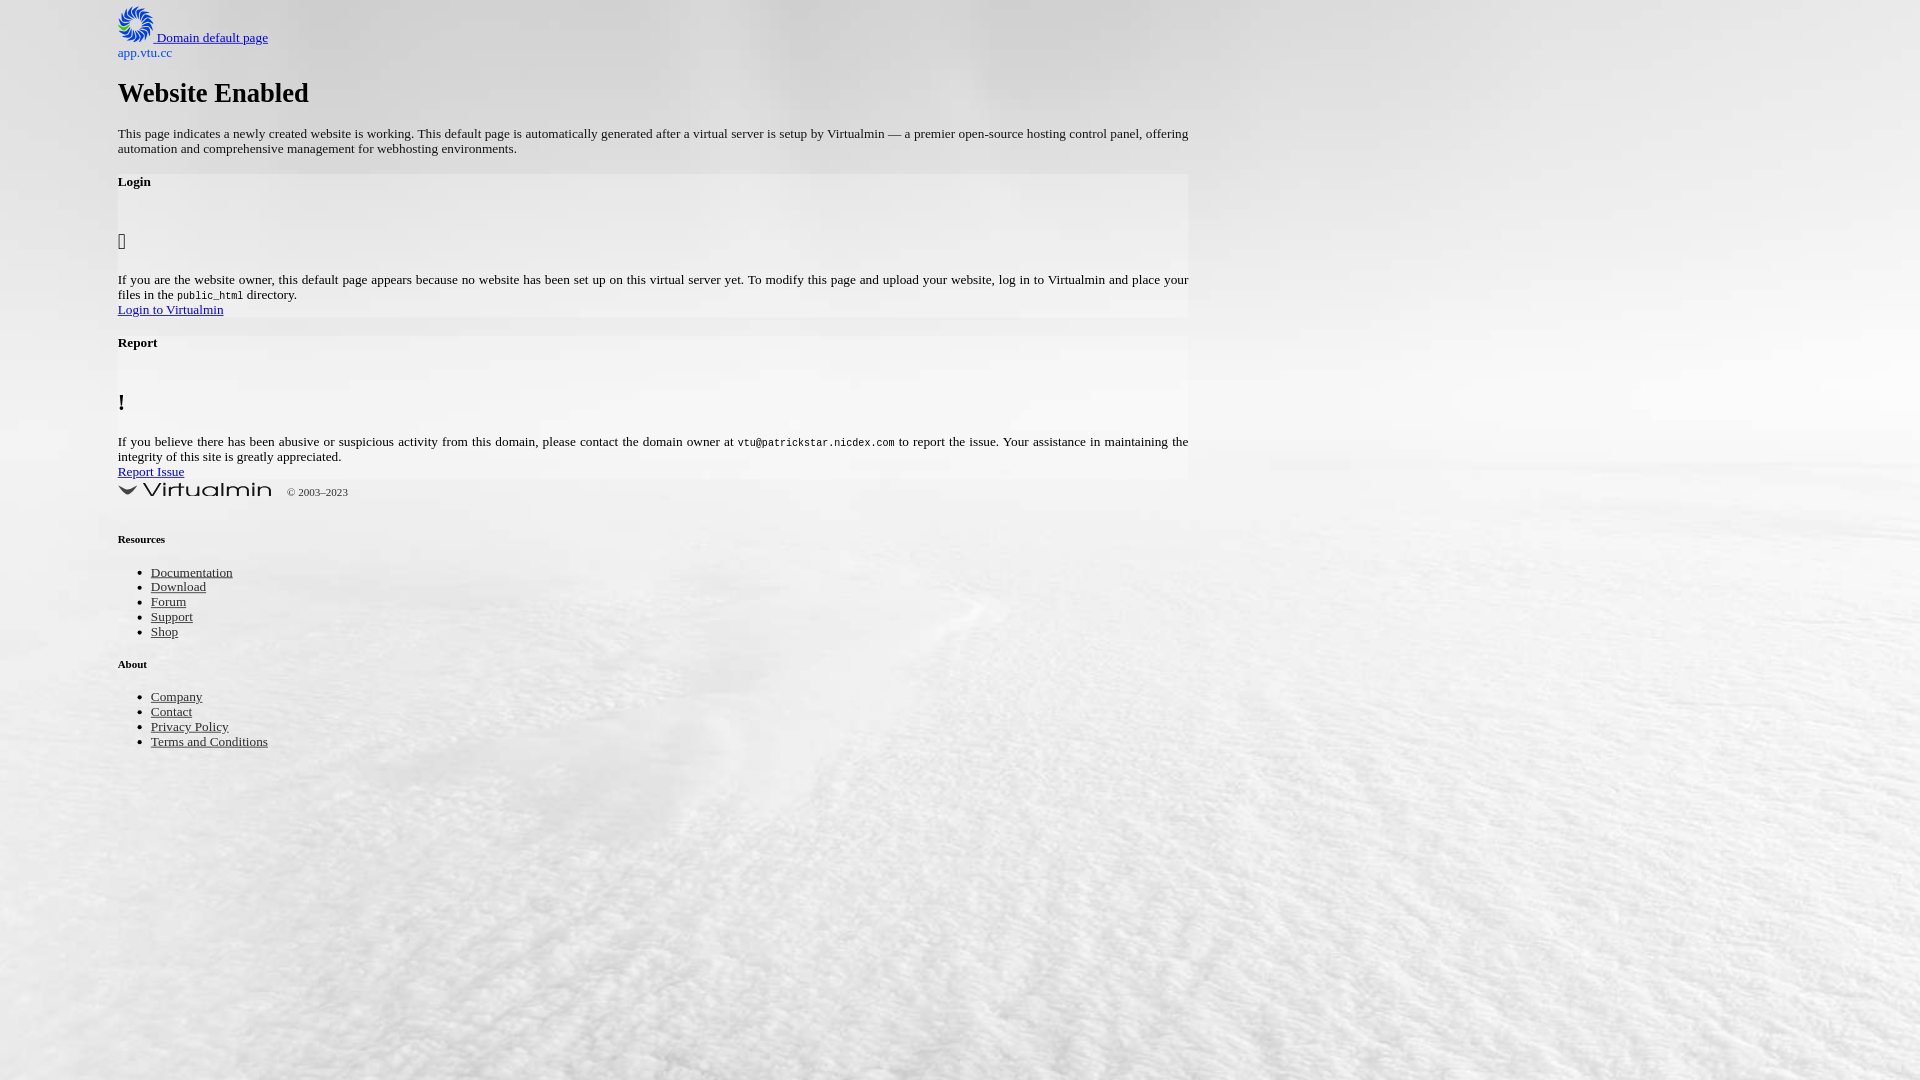 The height and width of the screenshot is (1080, 1920). What do you see at coordinates (168, 634) in the screenshot?
I see `Shop` at bounding box center [168, 634].